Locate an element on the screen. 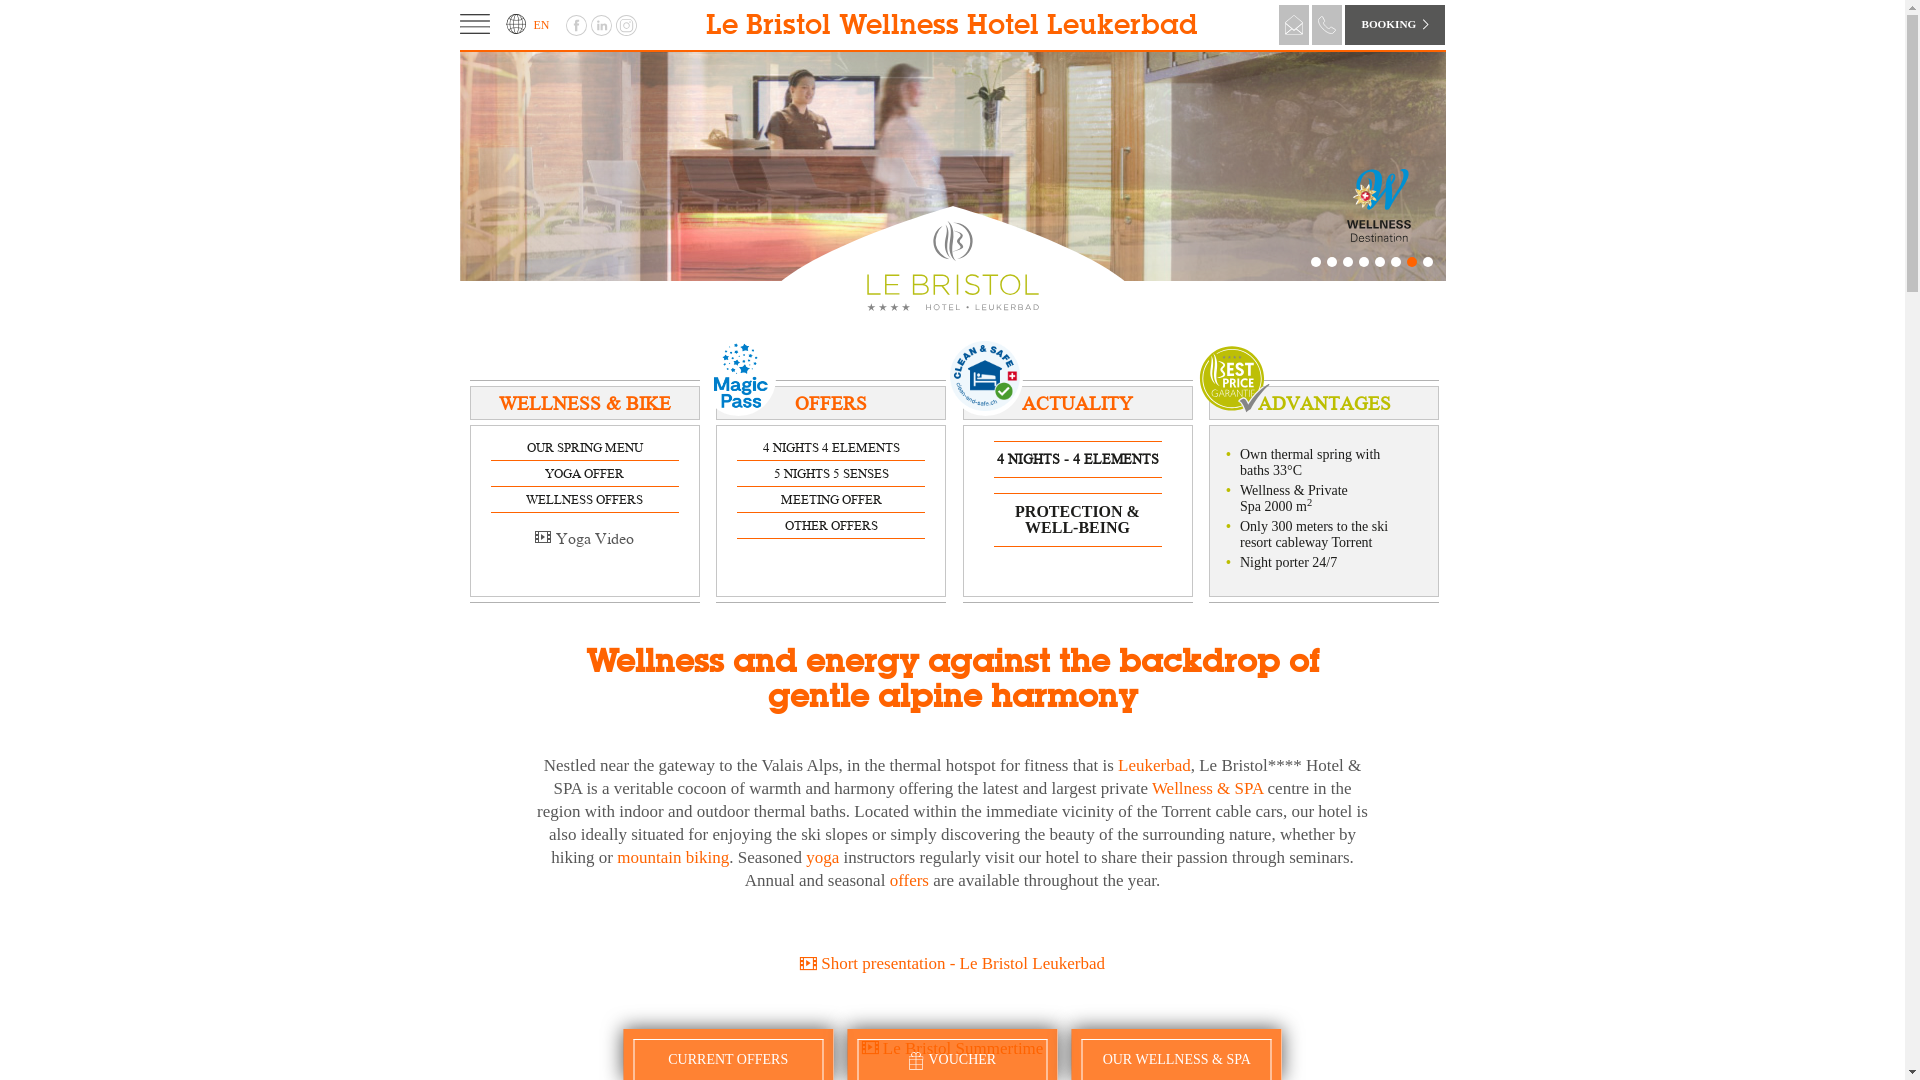 The image size is (1920, 1080). The whole place is dedicated to wellness is located at coordinates (936, 144).